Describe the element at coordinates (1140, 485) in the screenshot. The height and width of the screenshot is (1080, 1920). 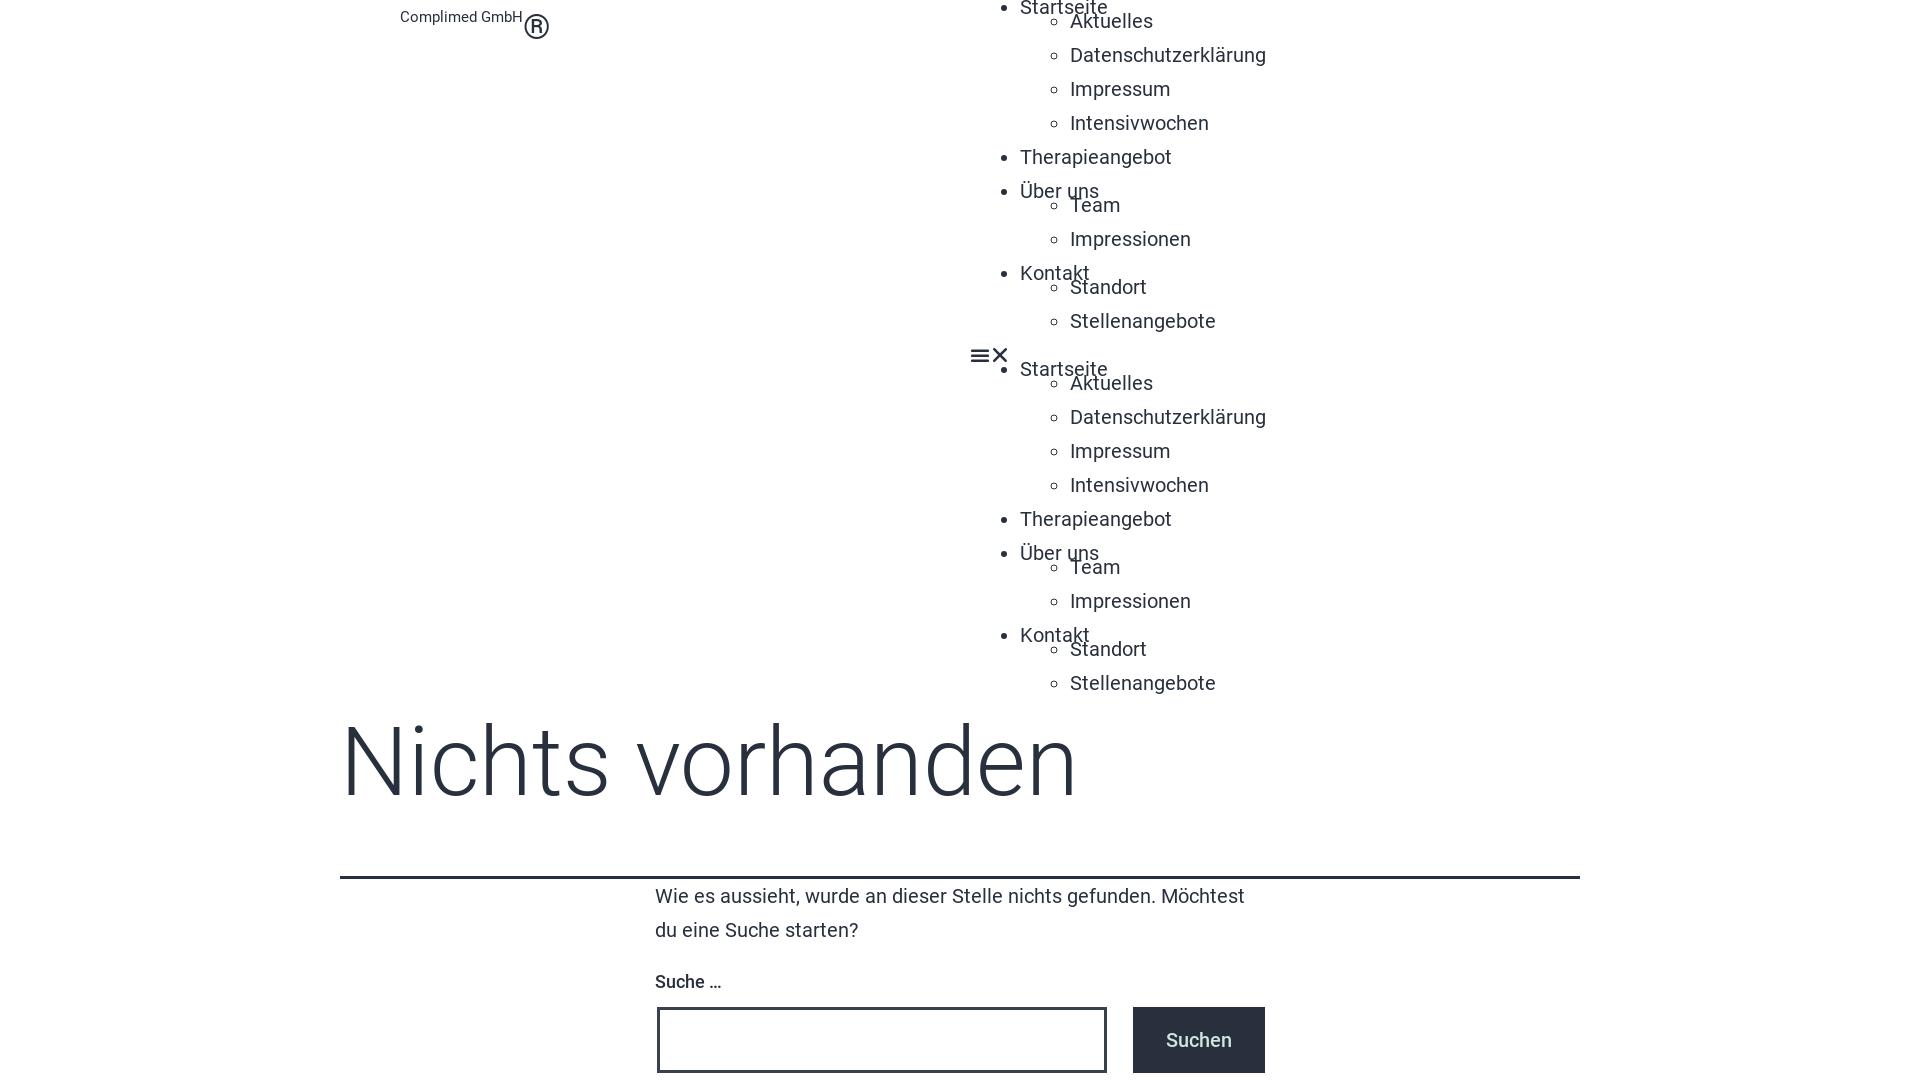
I see `Intensivwochen` at that location.